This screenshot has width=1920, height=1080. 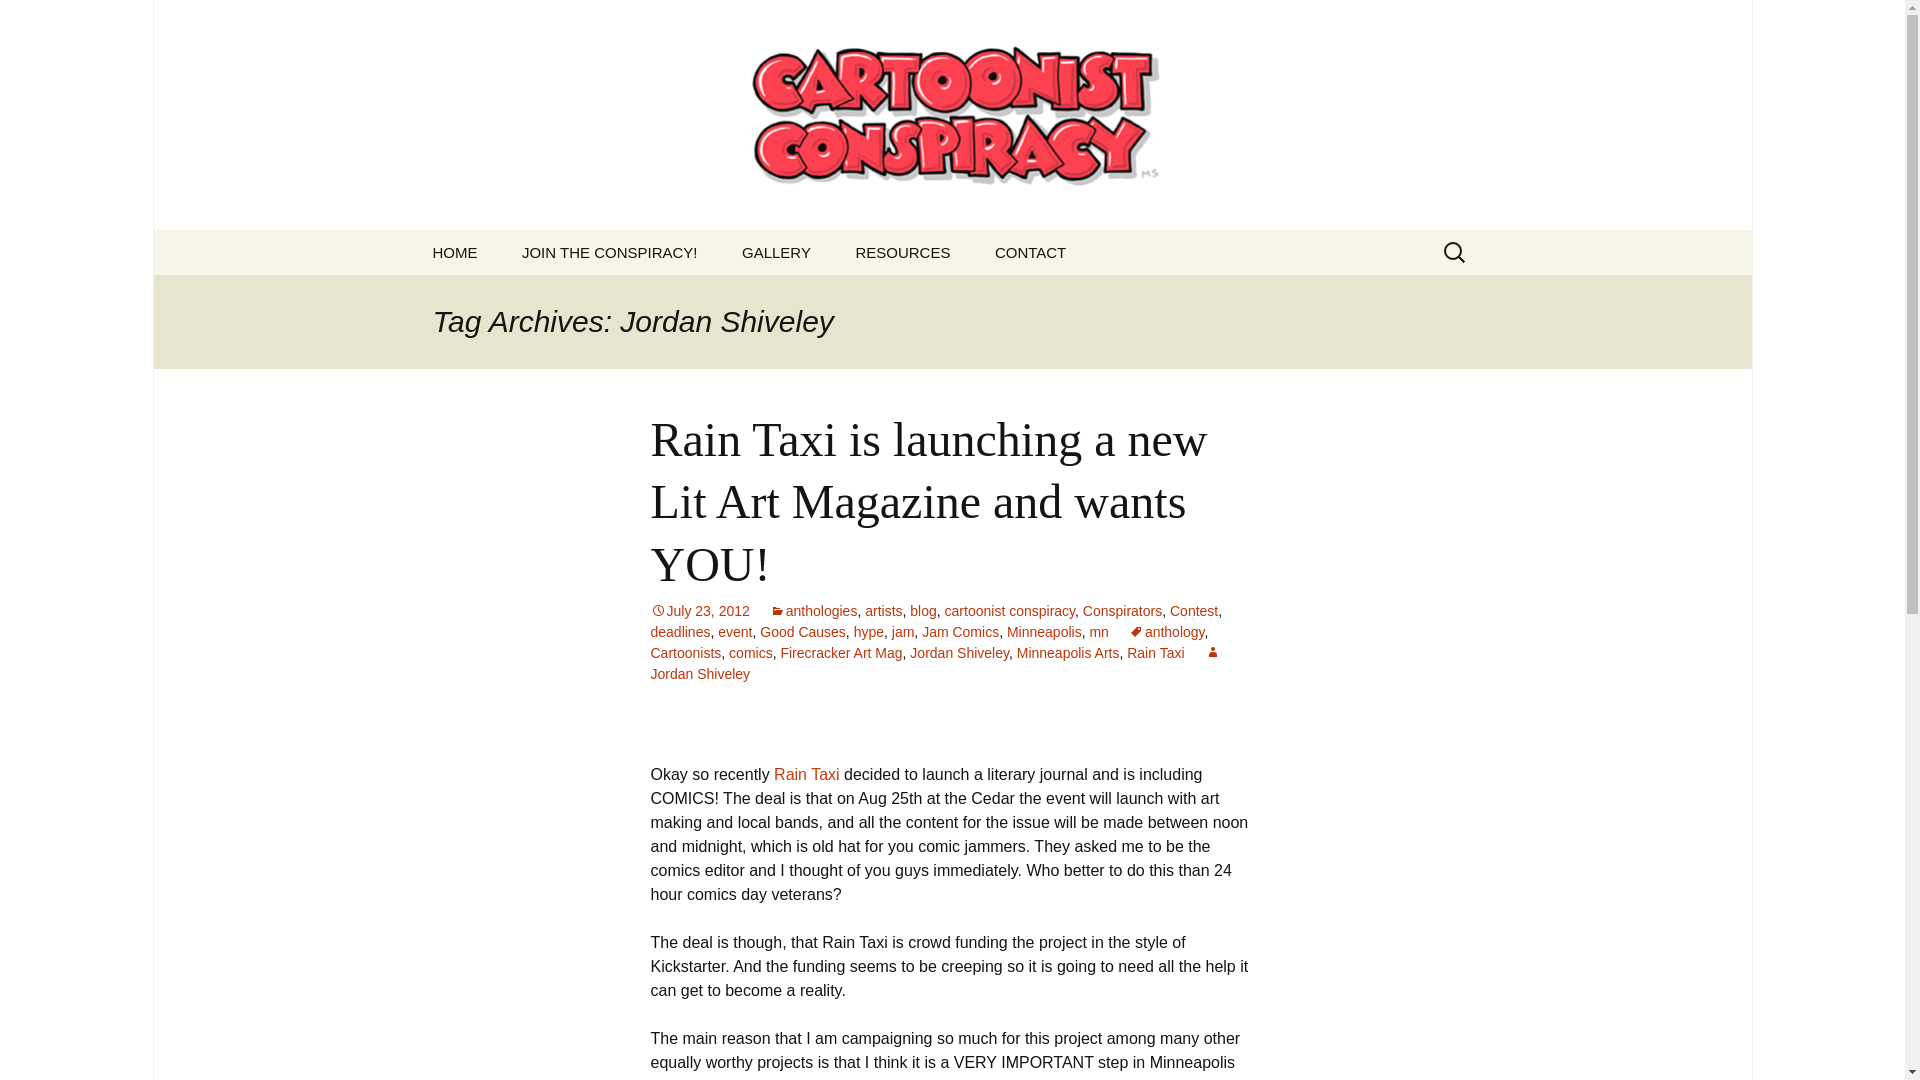 I want to click on Good Causes, so click(x=803, y=632).